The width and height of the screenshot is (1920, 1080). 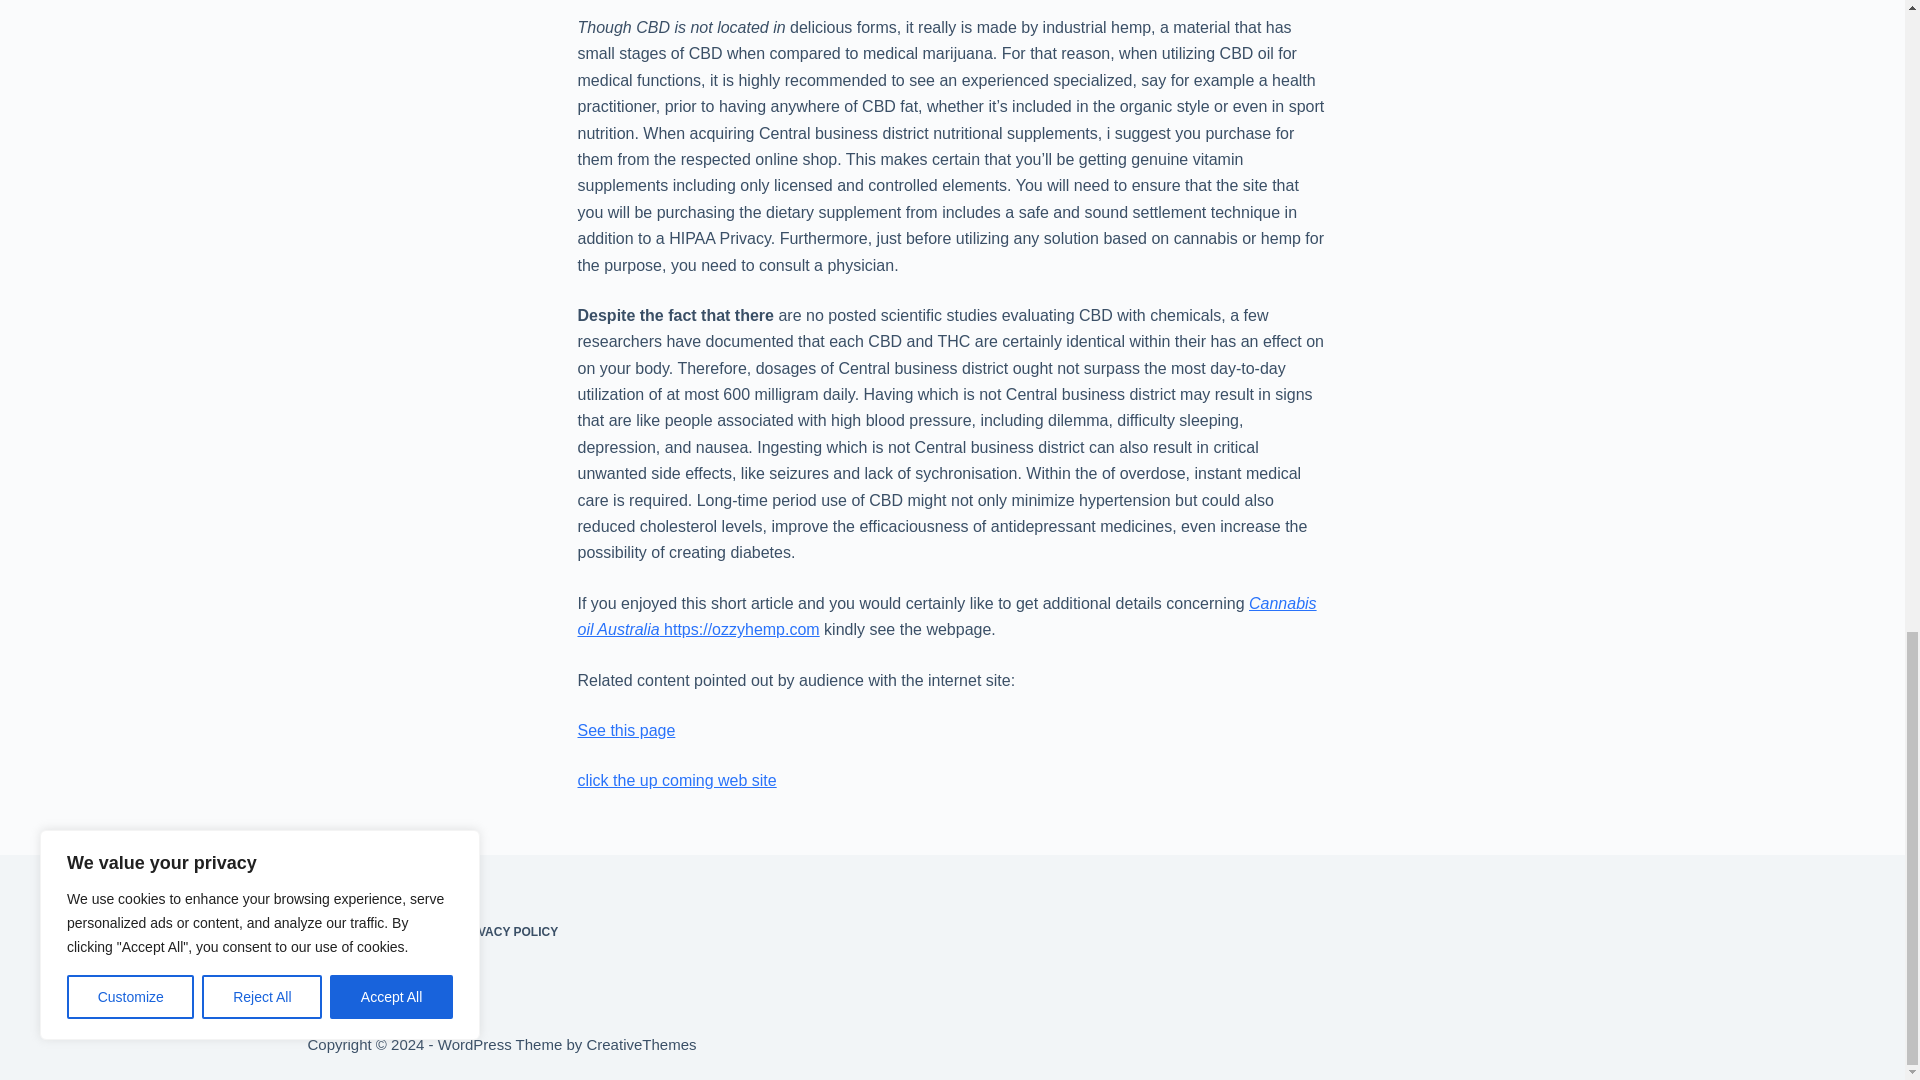 I want to click on PRIVACY POLICY, so click(x=508, y=932).